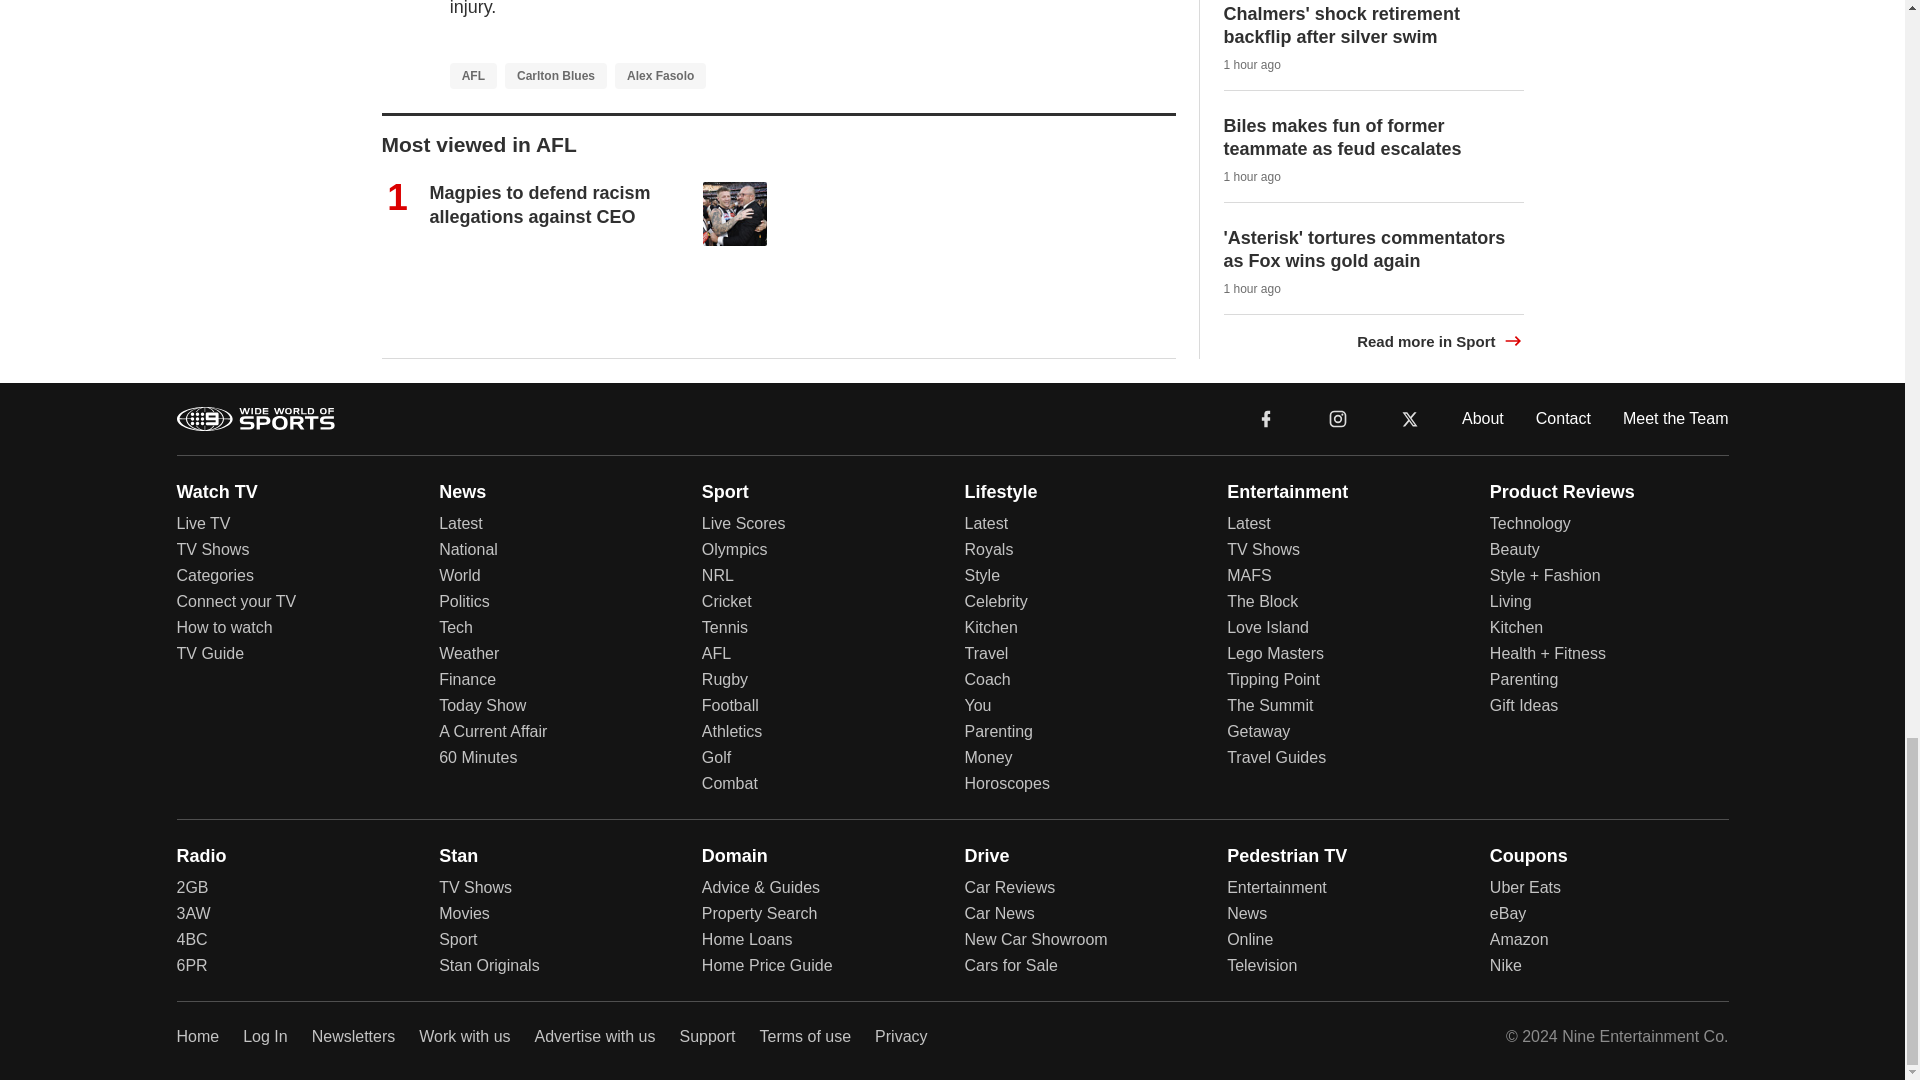 The image size is (1920, 1080). What do you see at coordinates (555, 75) in the screenshot?
I see `Carlton Blues` at bounding box center [555, 75].